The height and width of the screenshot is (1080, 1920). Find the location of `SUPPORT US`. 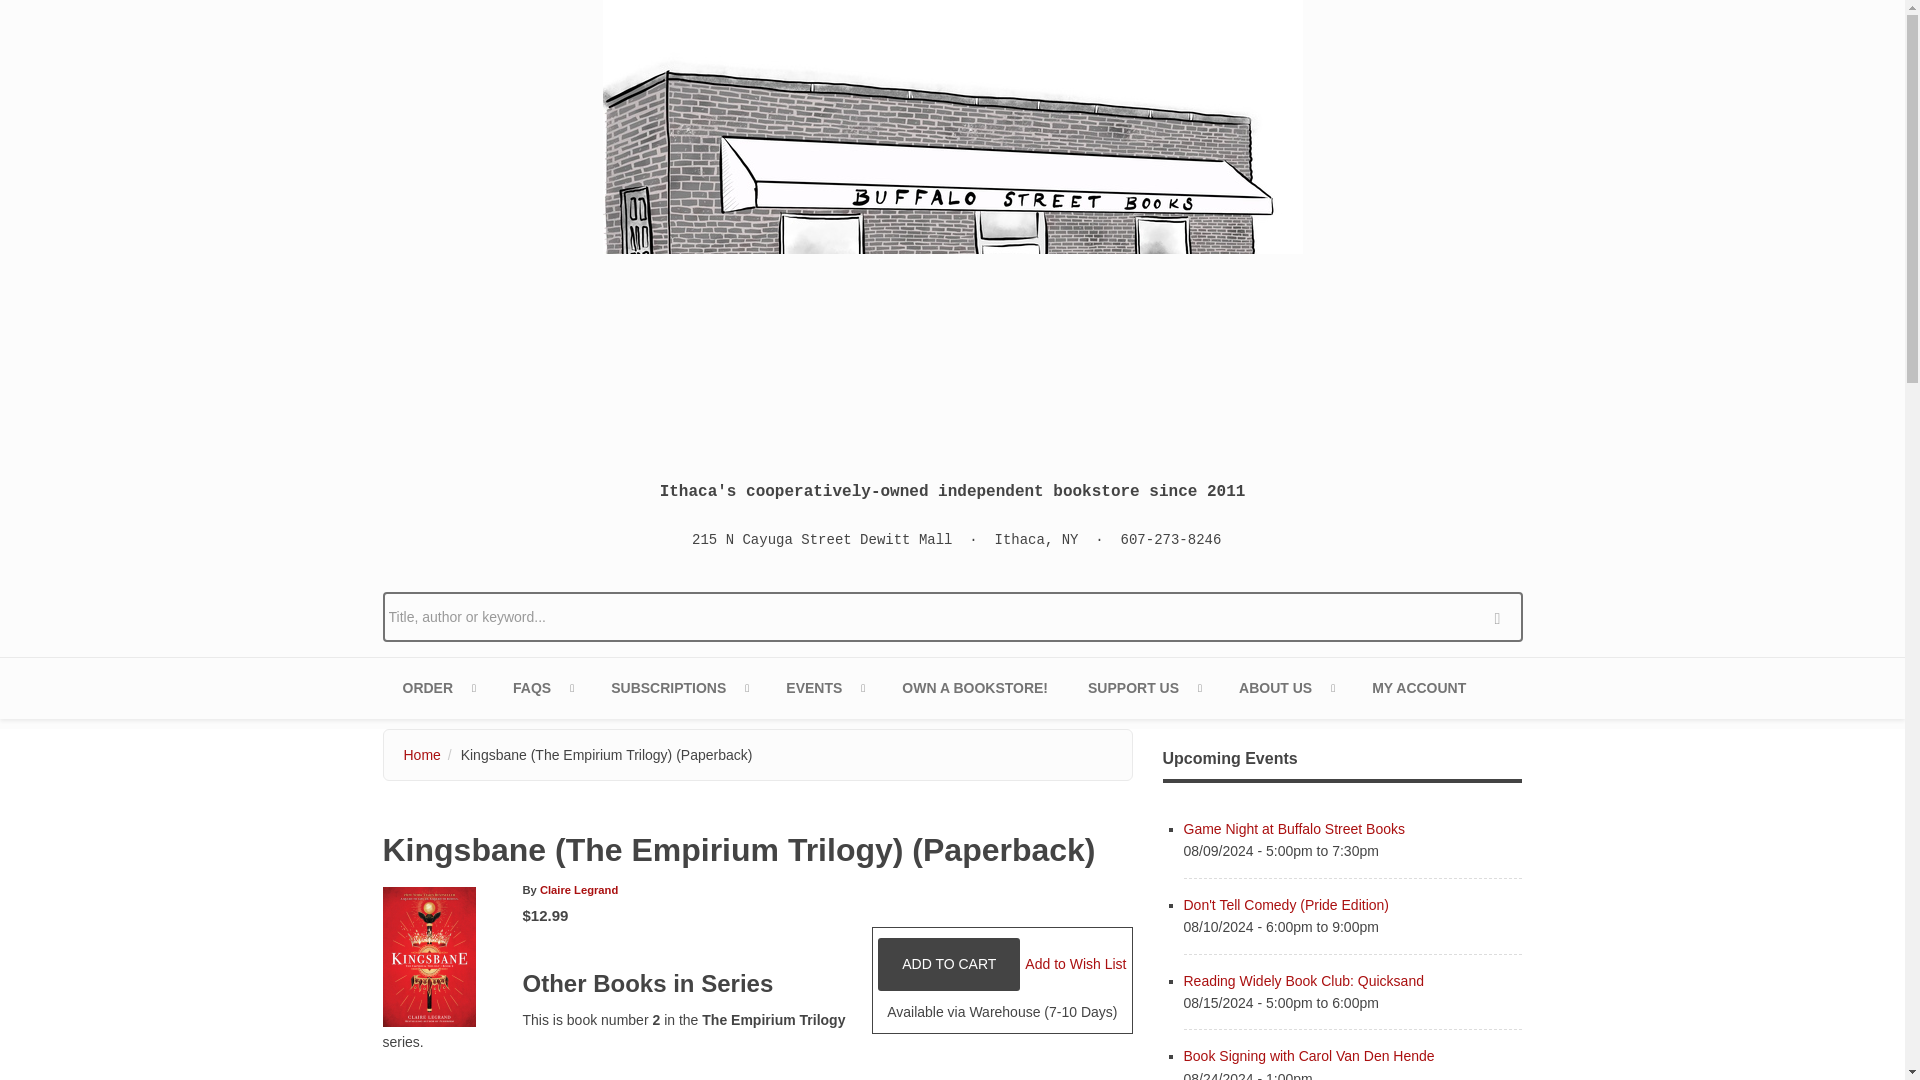

SUPPORT US is located at coordinates (1143, 688).